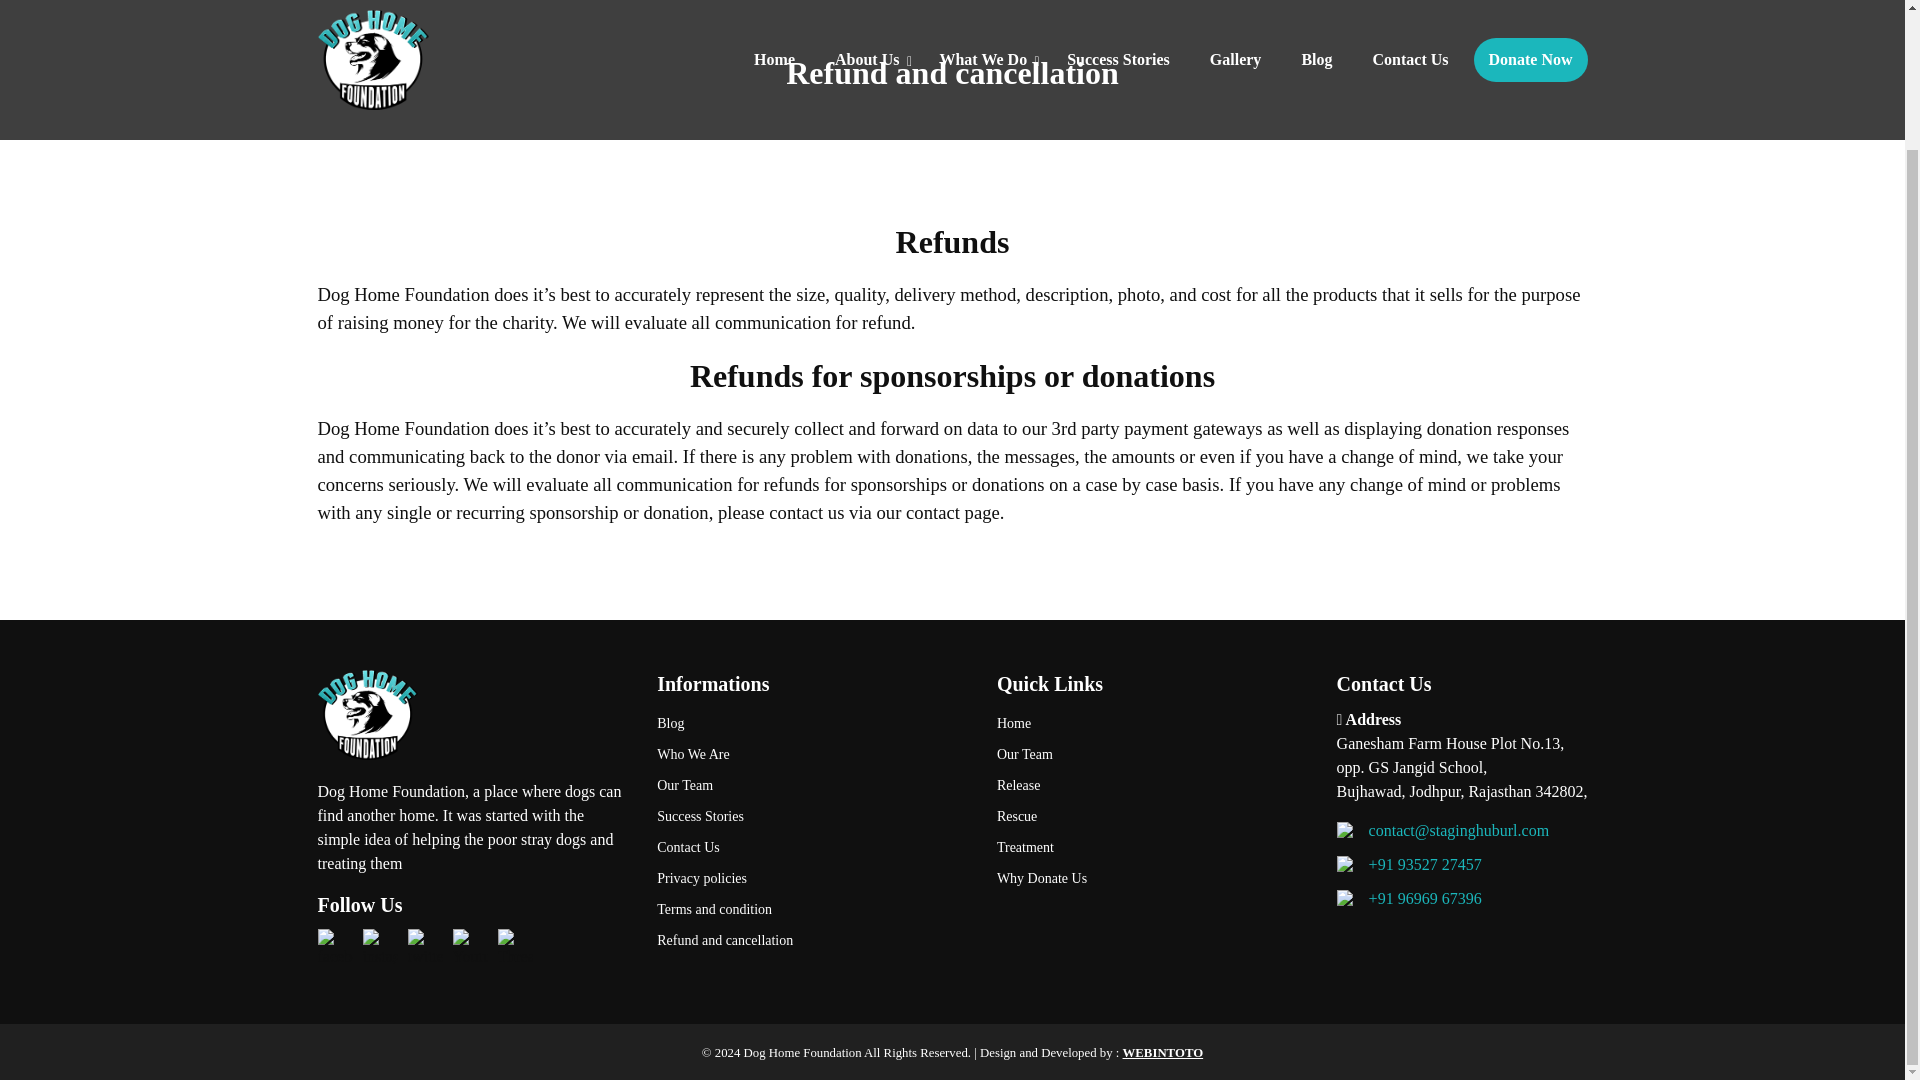 This screenshot has width=1920, height=1080. I want to click on Home, so click(1152, 723).